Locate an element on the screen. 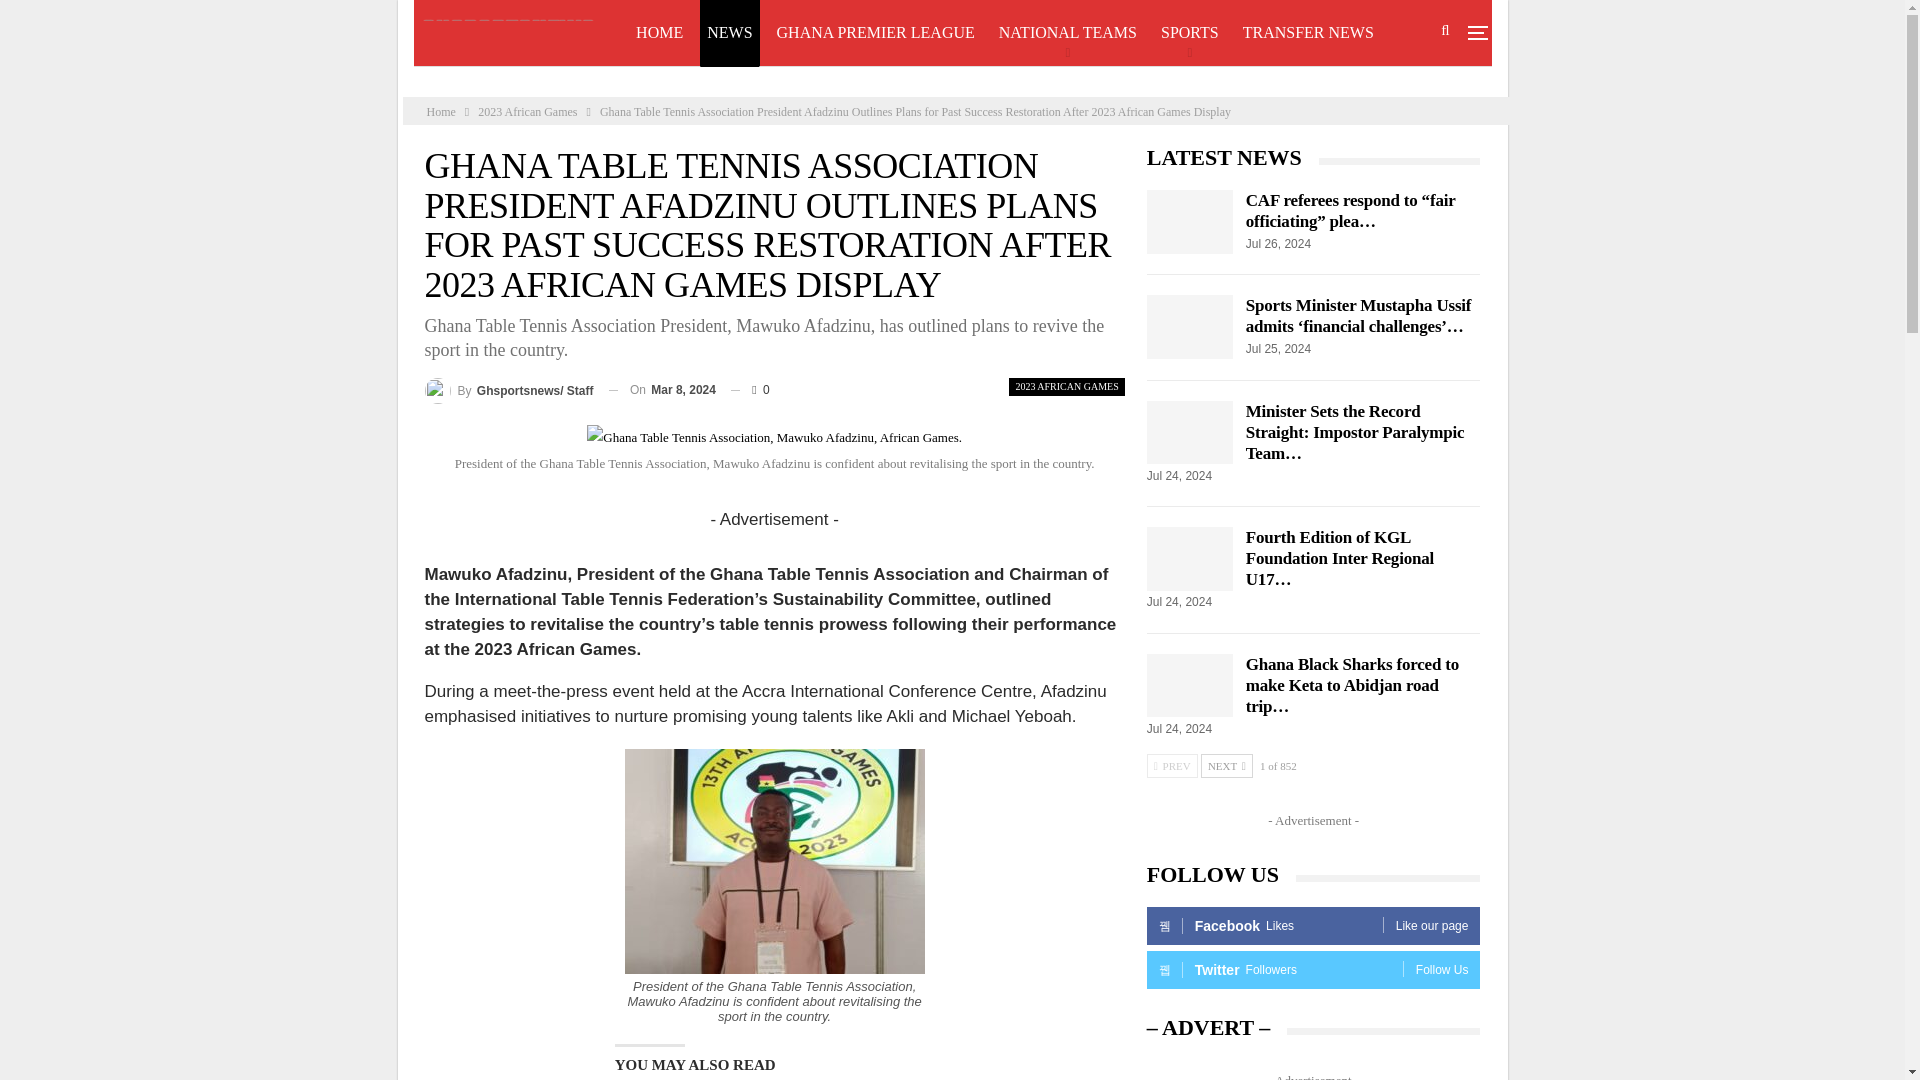 The width and height of the screenshot is (1920, 1080). NEWS is located at coordinates (729, 32).